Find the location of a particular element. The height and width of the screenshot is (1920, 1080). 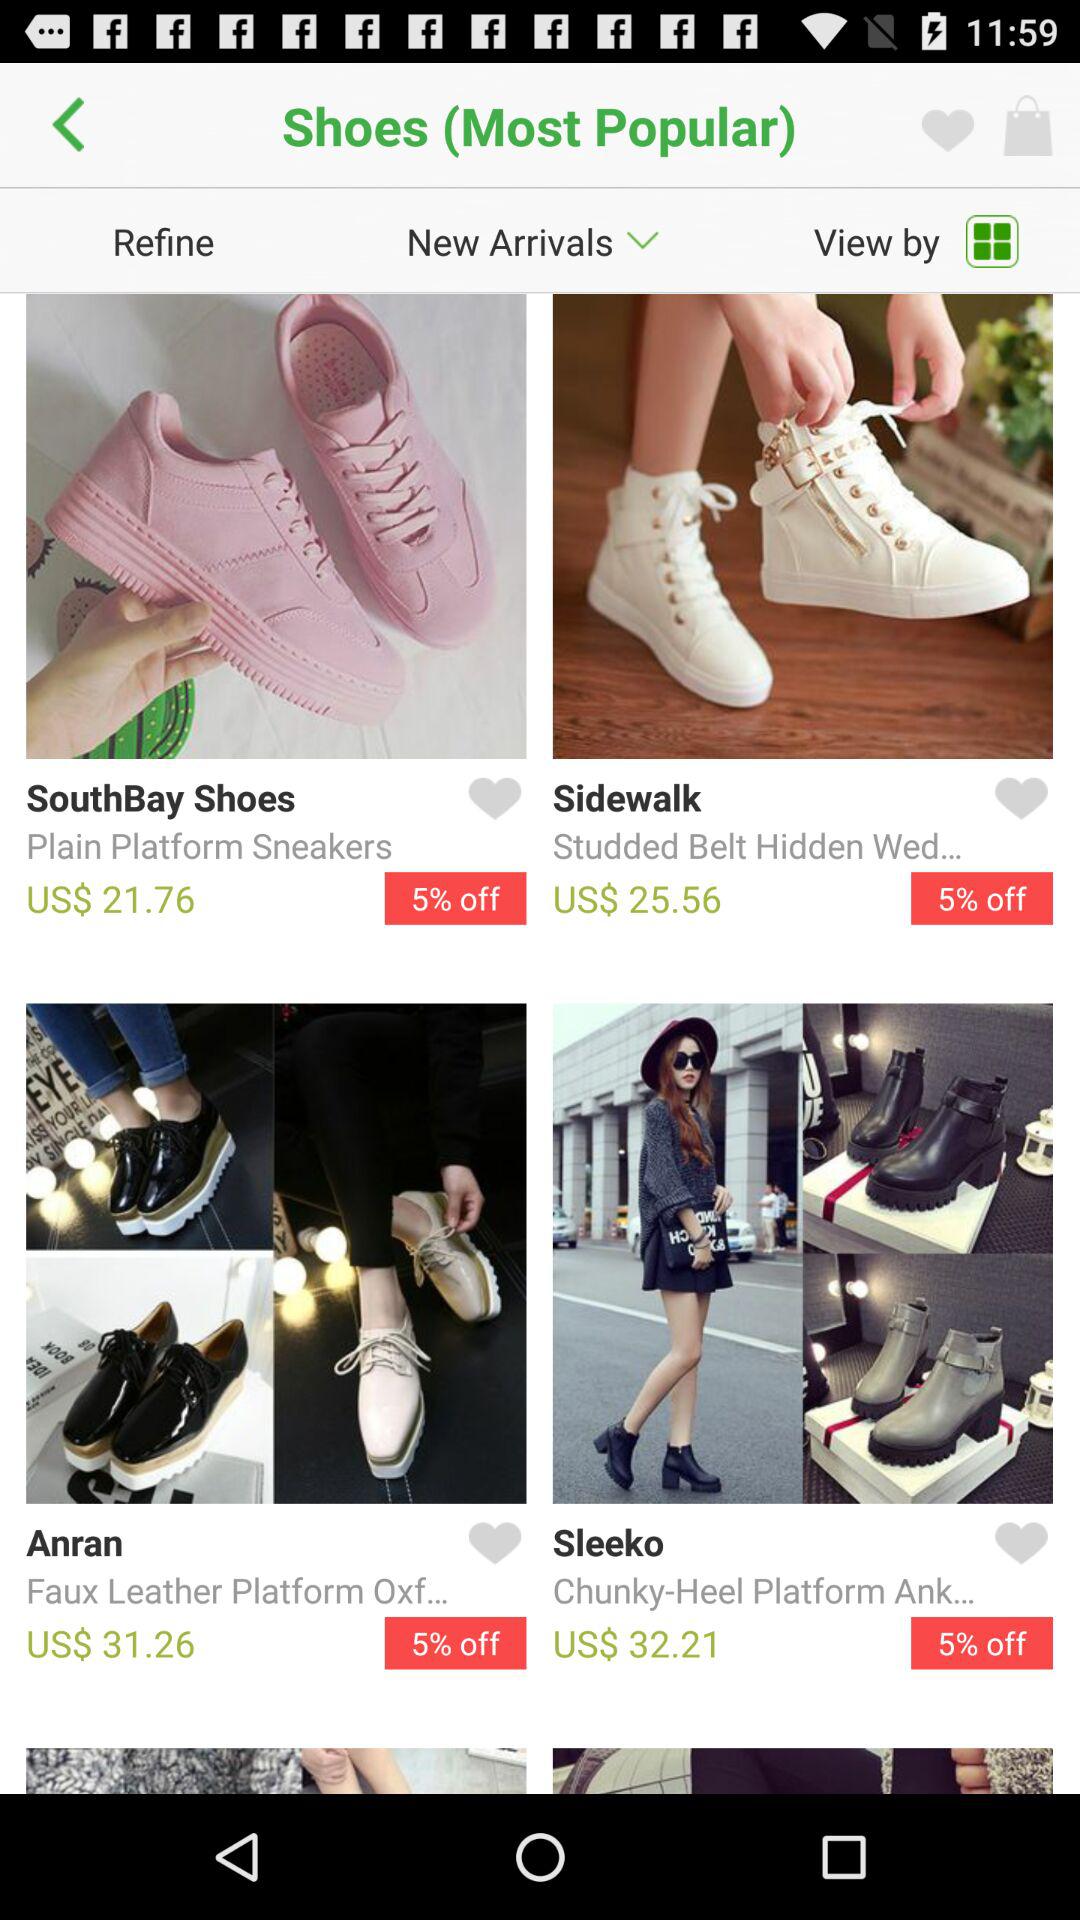

press icon to the left of shoes (most popular) app is located at coordinates (74, 125).